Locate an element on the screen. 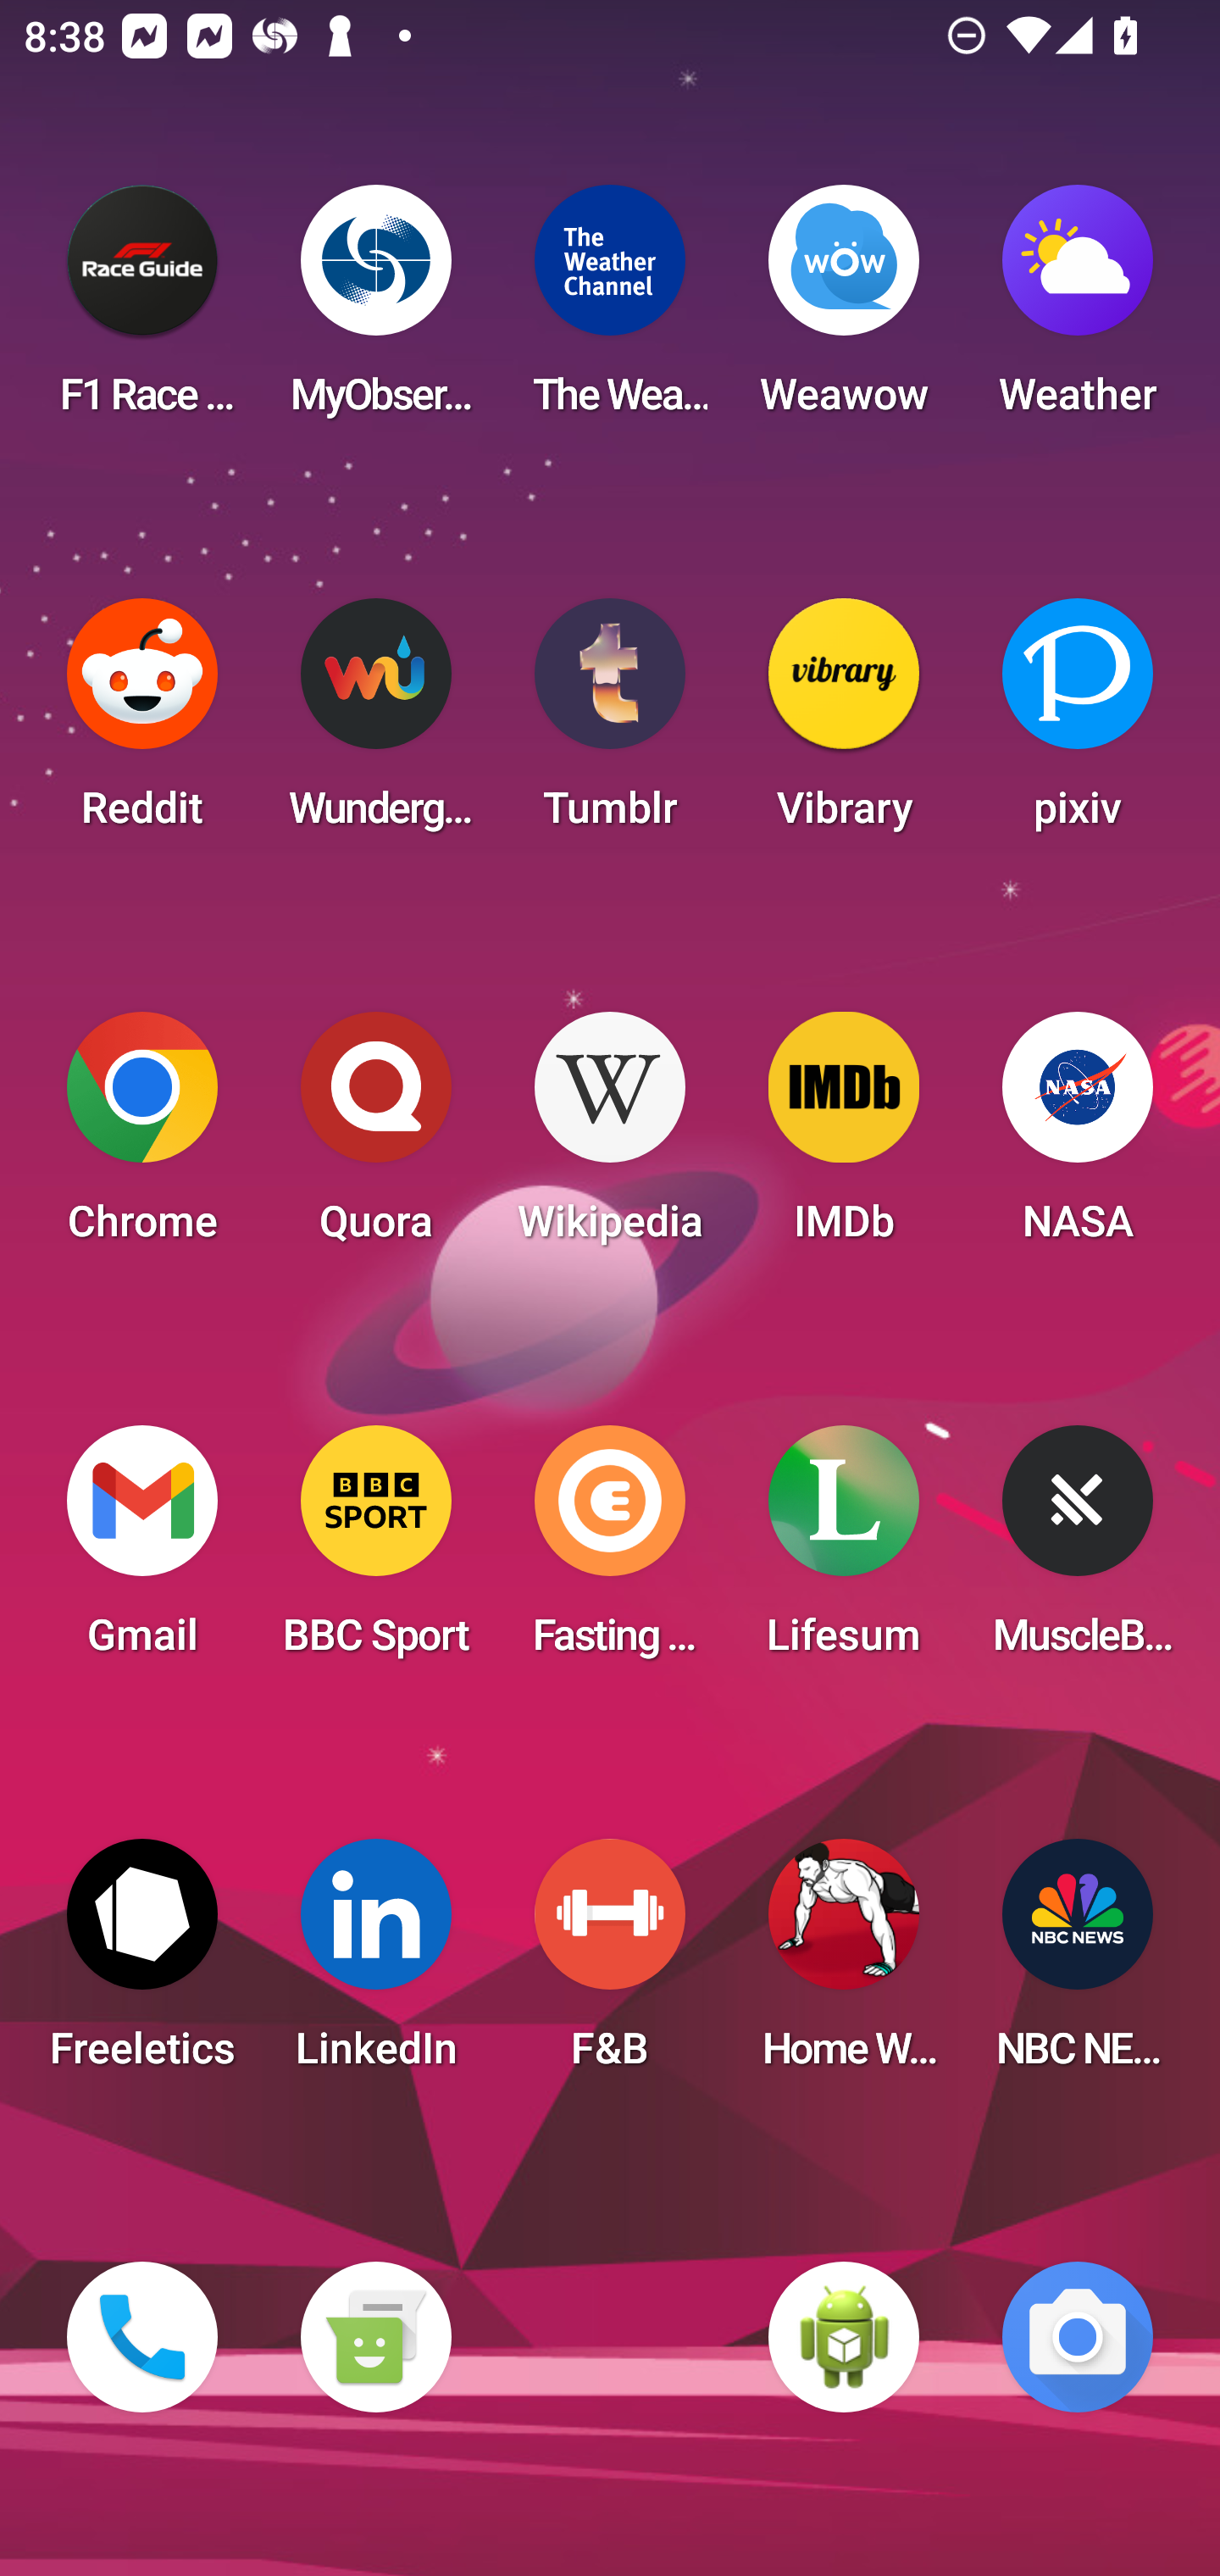  Chrome is located at coordinates (142, 1137).